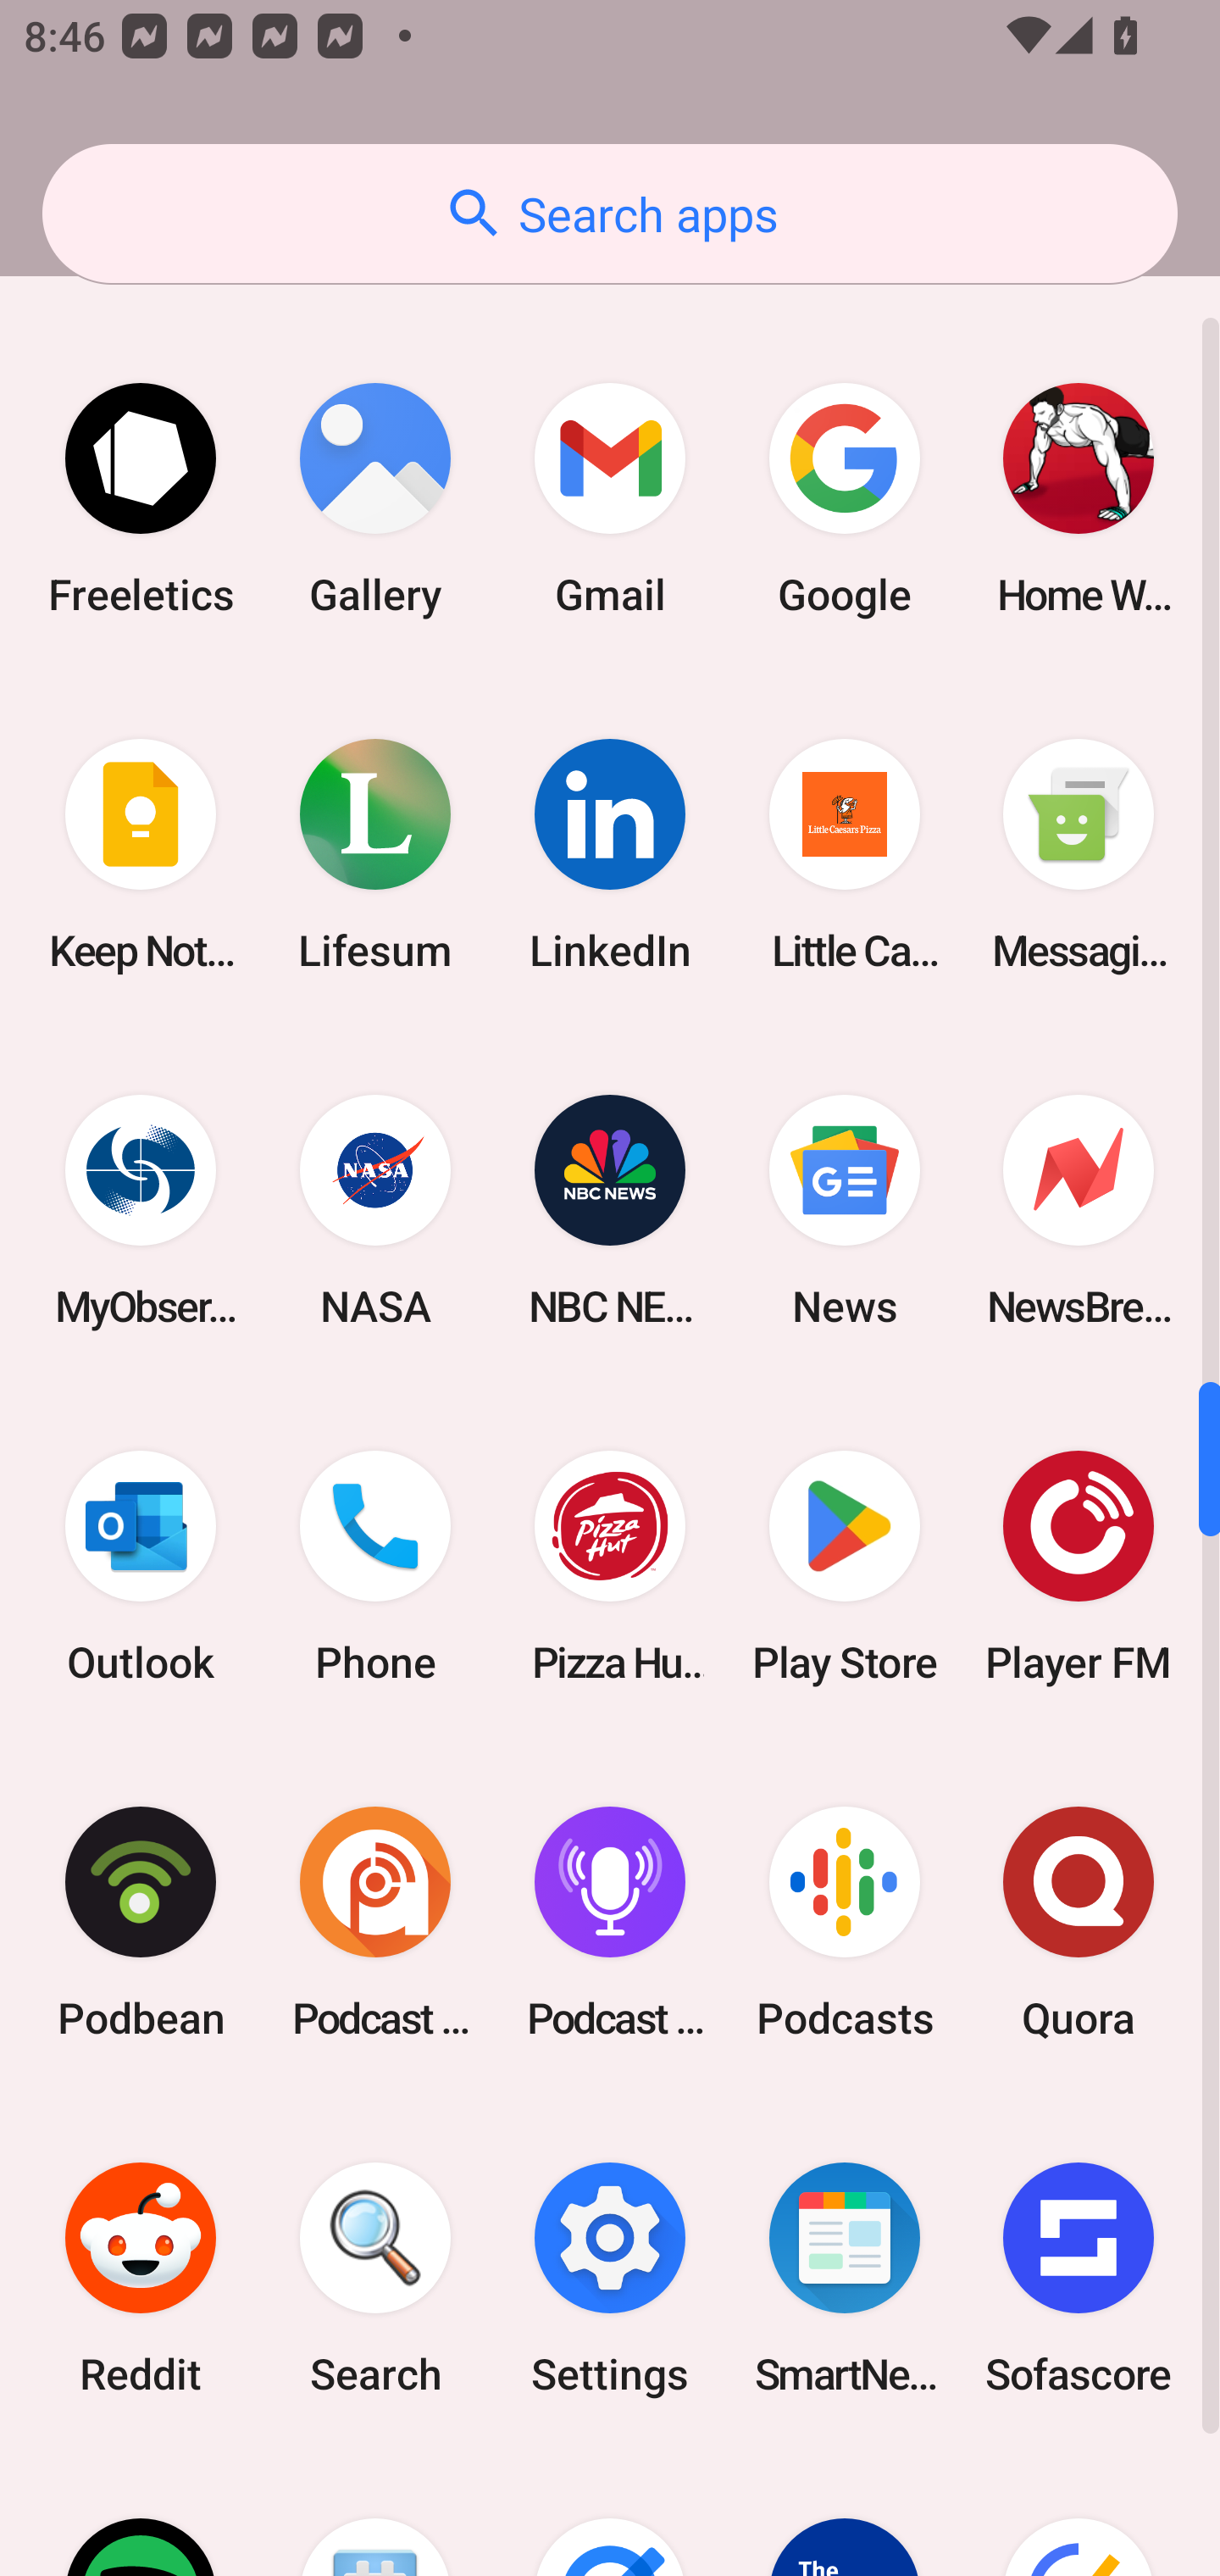 The width and height of the screenshot is (1220, 2576). What do you see at coordinates (1079, 500) in the screenshot?
I see `Home Workout` at bounding box center [1079, 500].